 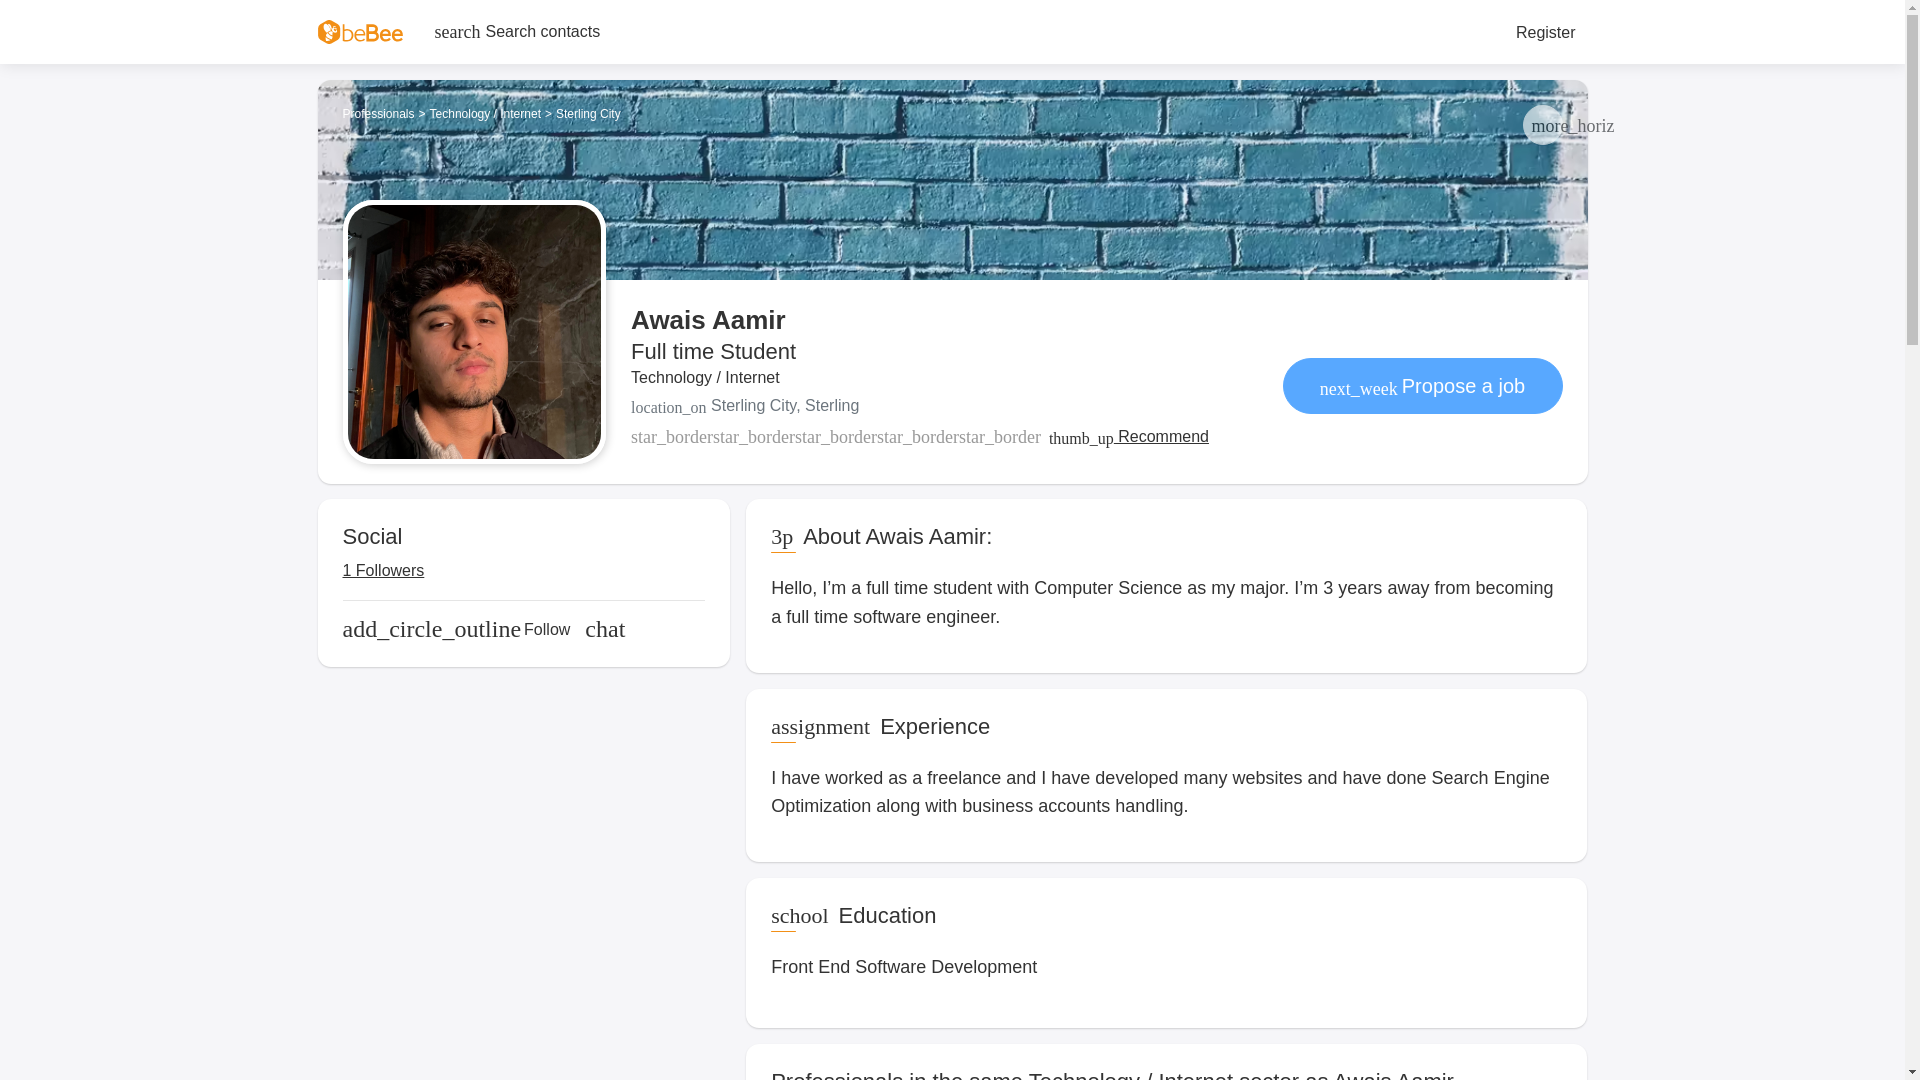 I want to click on Sterling City, Sterling, so click(x=920, y=406).